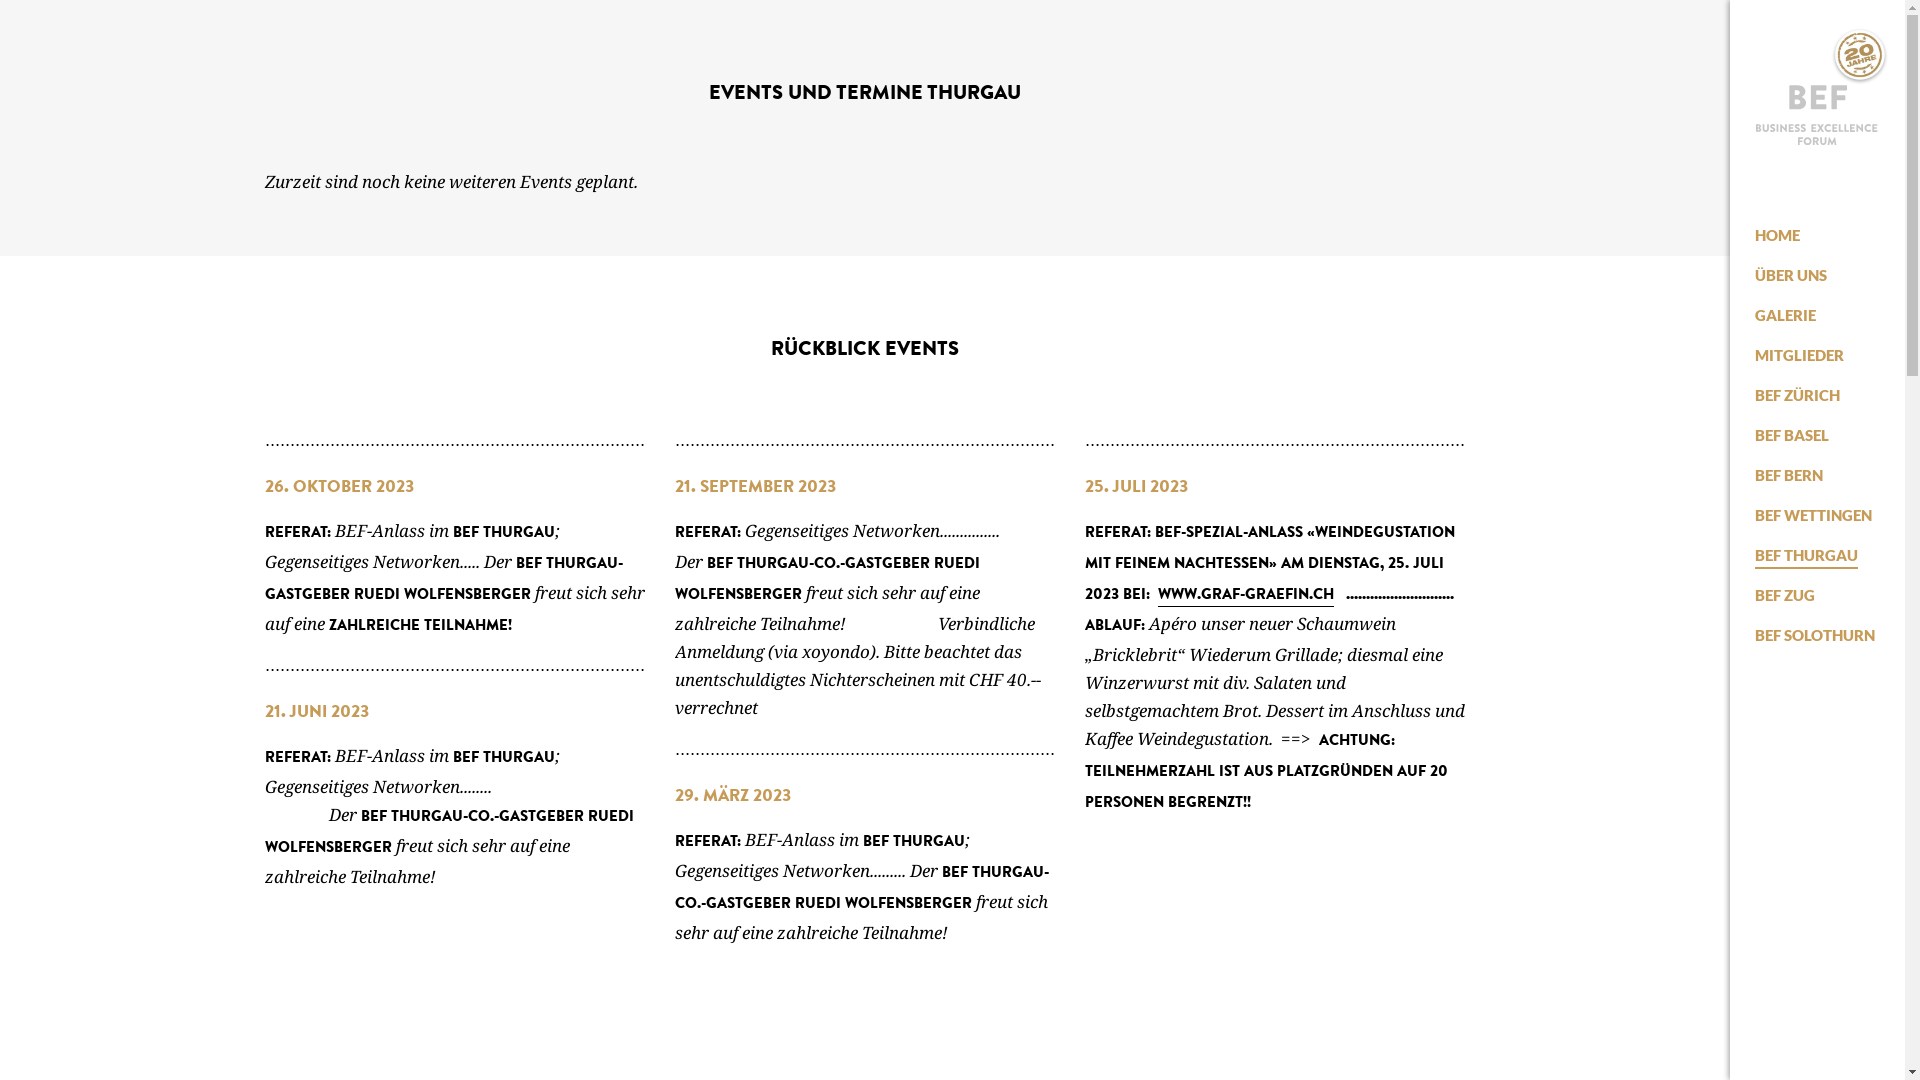  Describe the element at coordinates (1806, 555) in the screenshot. I see `BEF THURGAU` at that location.